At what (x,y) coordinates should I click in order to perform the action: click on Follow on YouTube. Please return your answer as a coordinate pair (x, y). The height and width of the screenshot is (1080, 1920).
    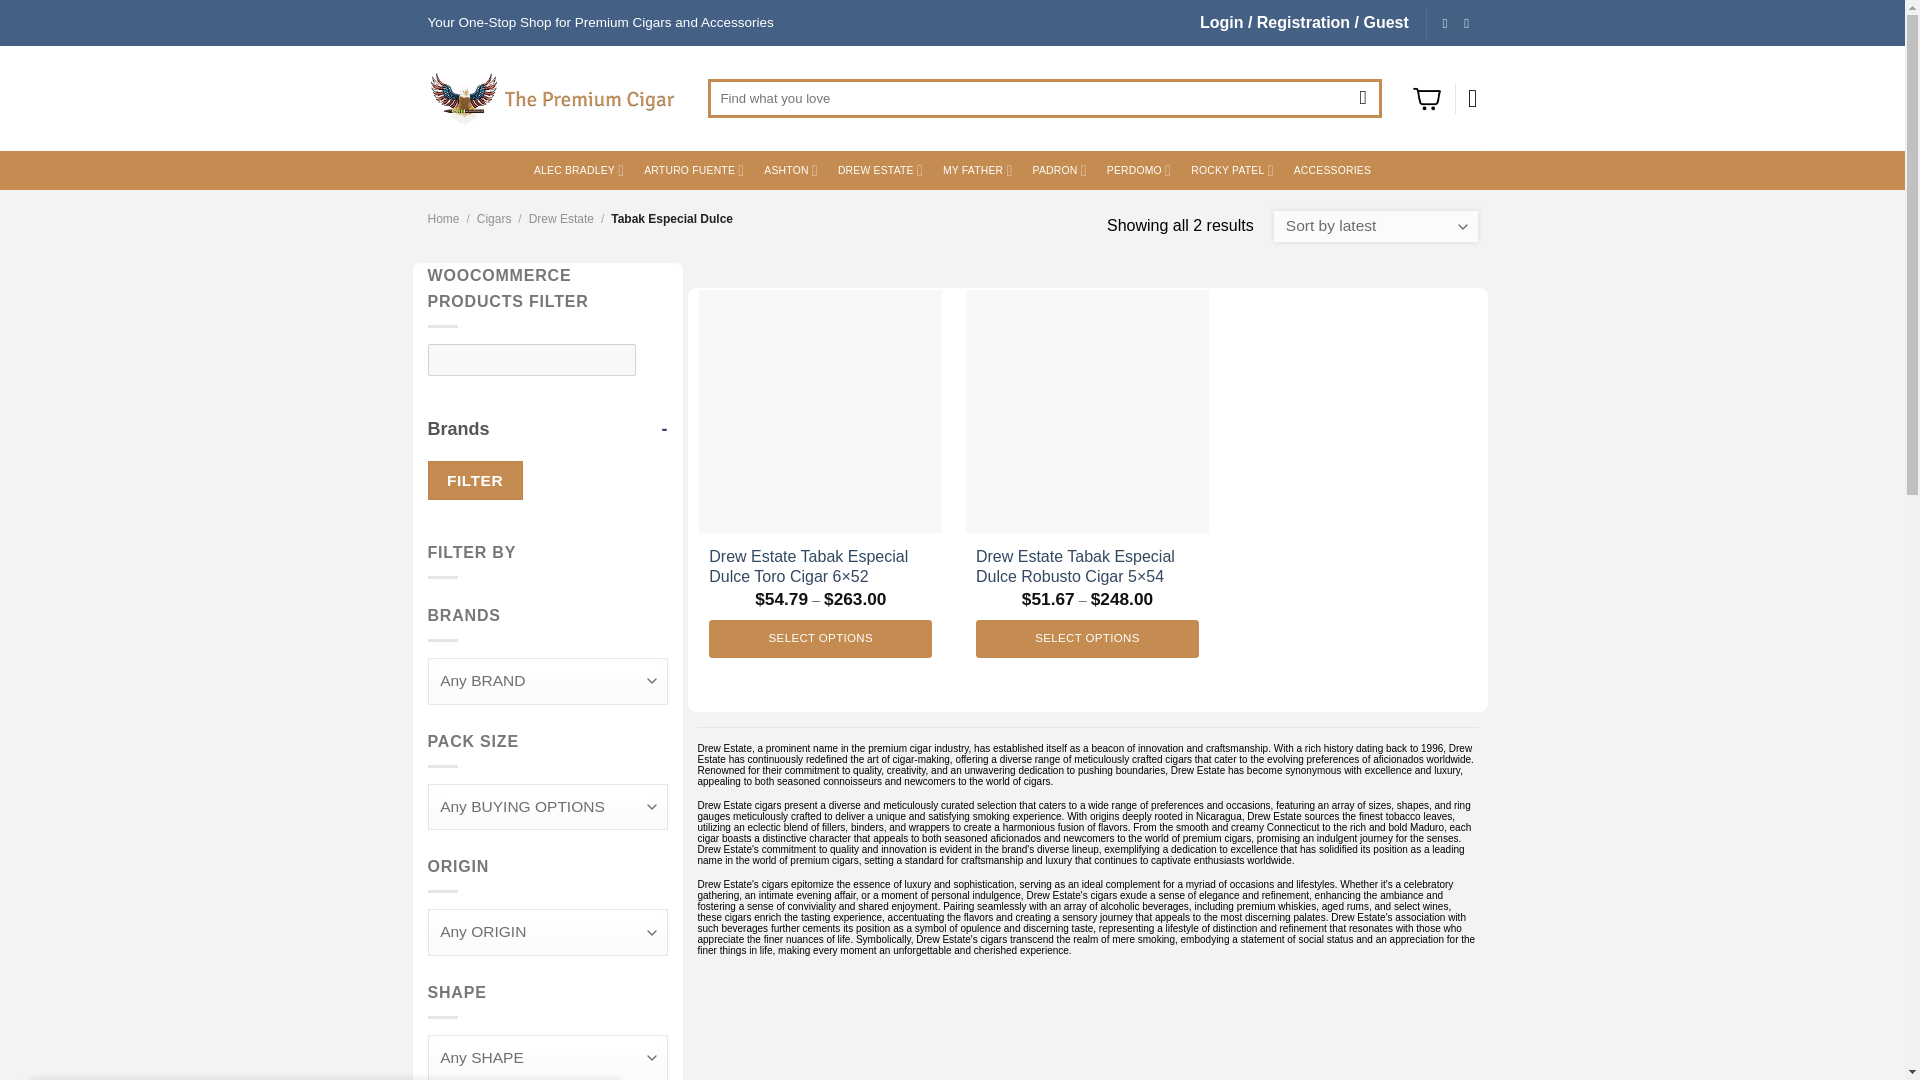
    Looking at the image, I should click on (1466, 24).